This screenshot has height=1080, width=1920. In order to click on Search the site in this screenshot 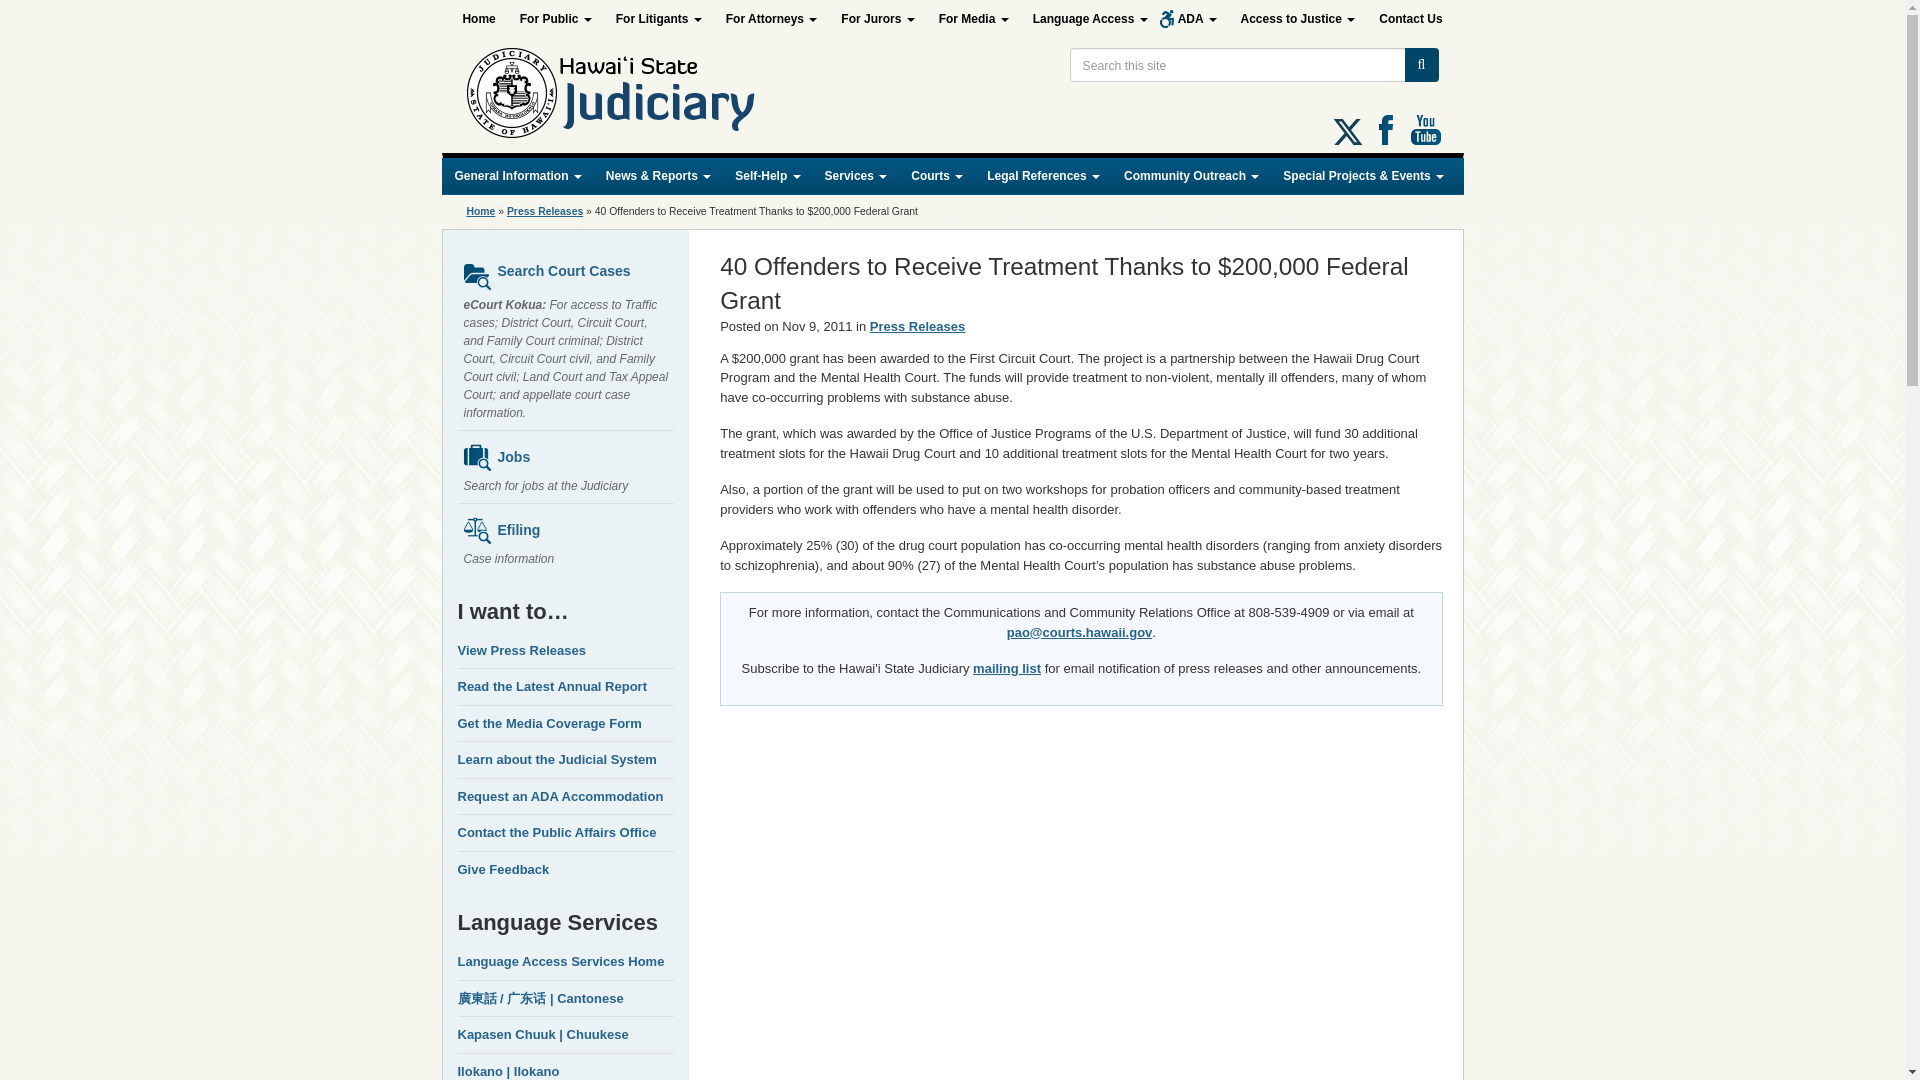, I will do `click(1237, 64)`.